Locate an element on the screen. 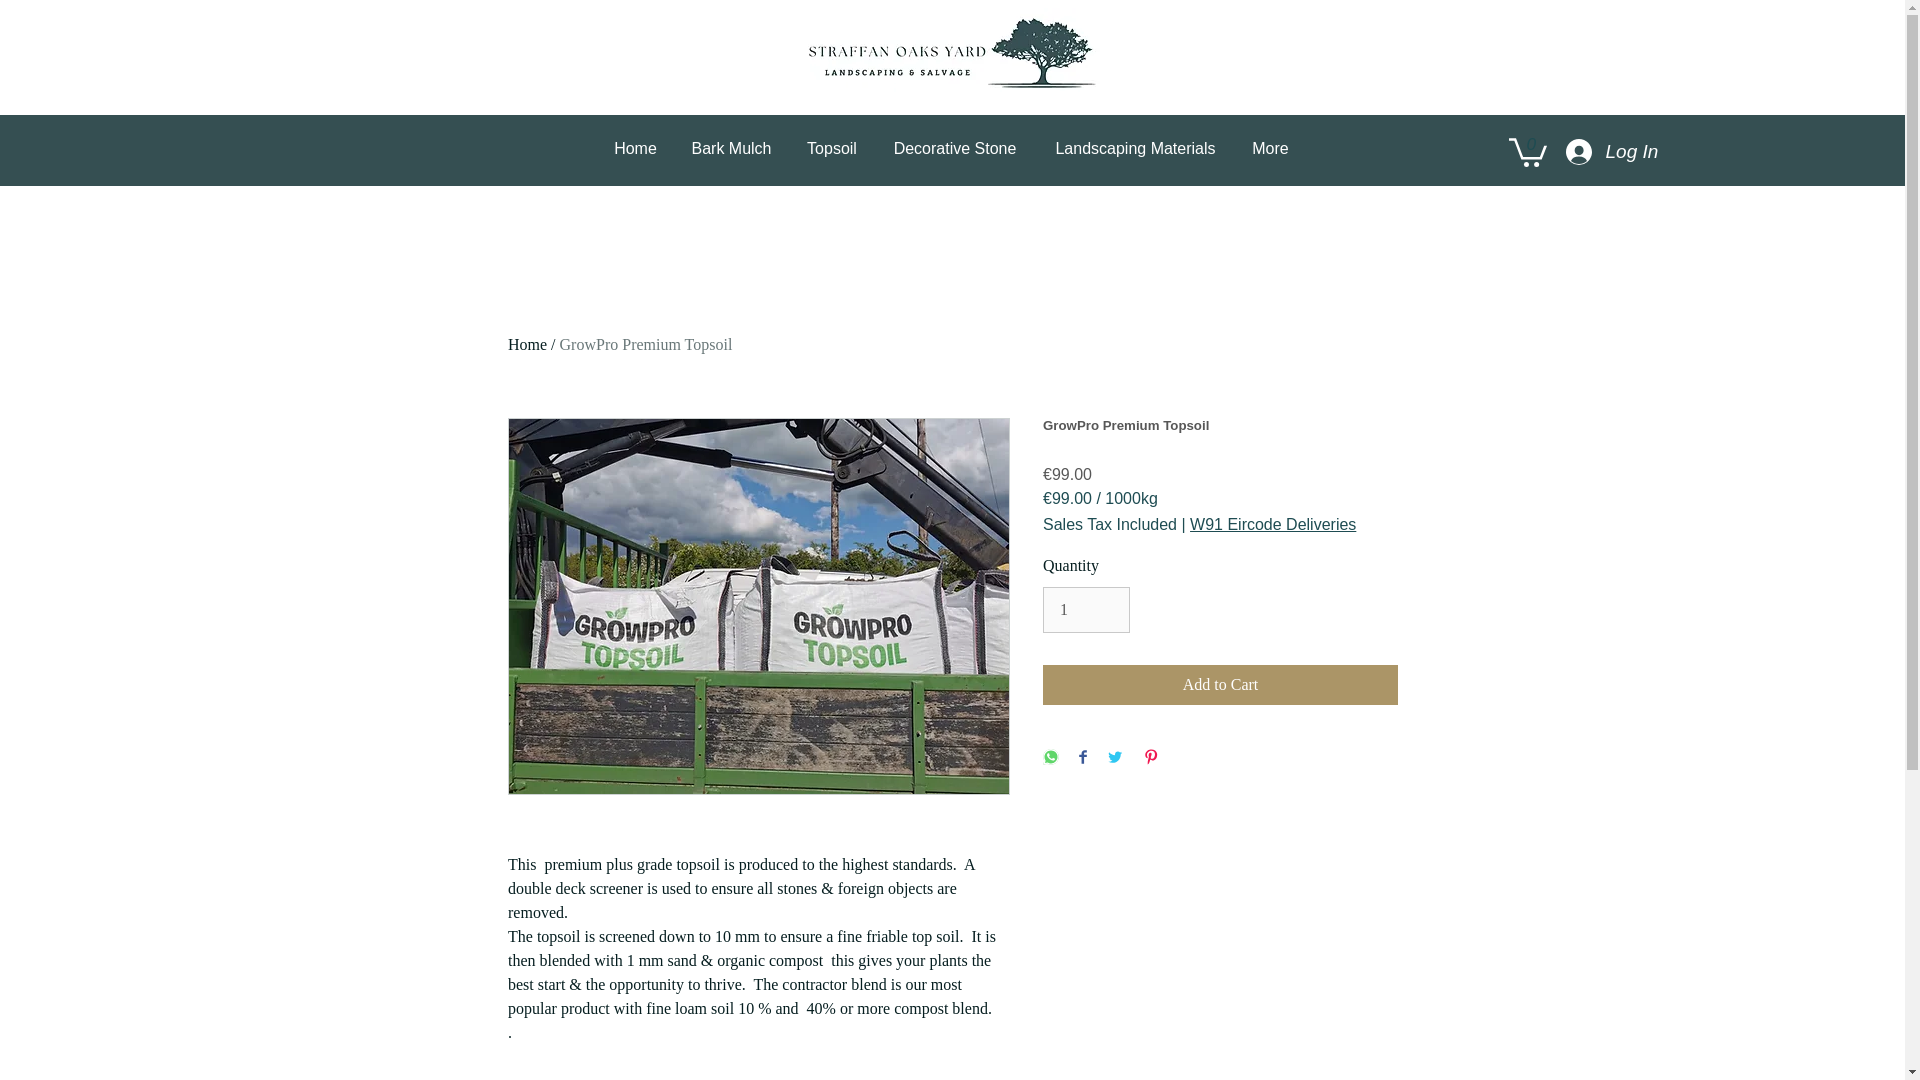 The height and width of the screenshot is (1080, 1920). GrowPro Premium Topsoil is located at coordinates (646, 344).